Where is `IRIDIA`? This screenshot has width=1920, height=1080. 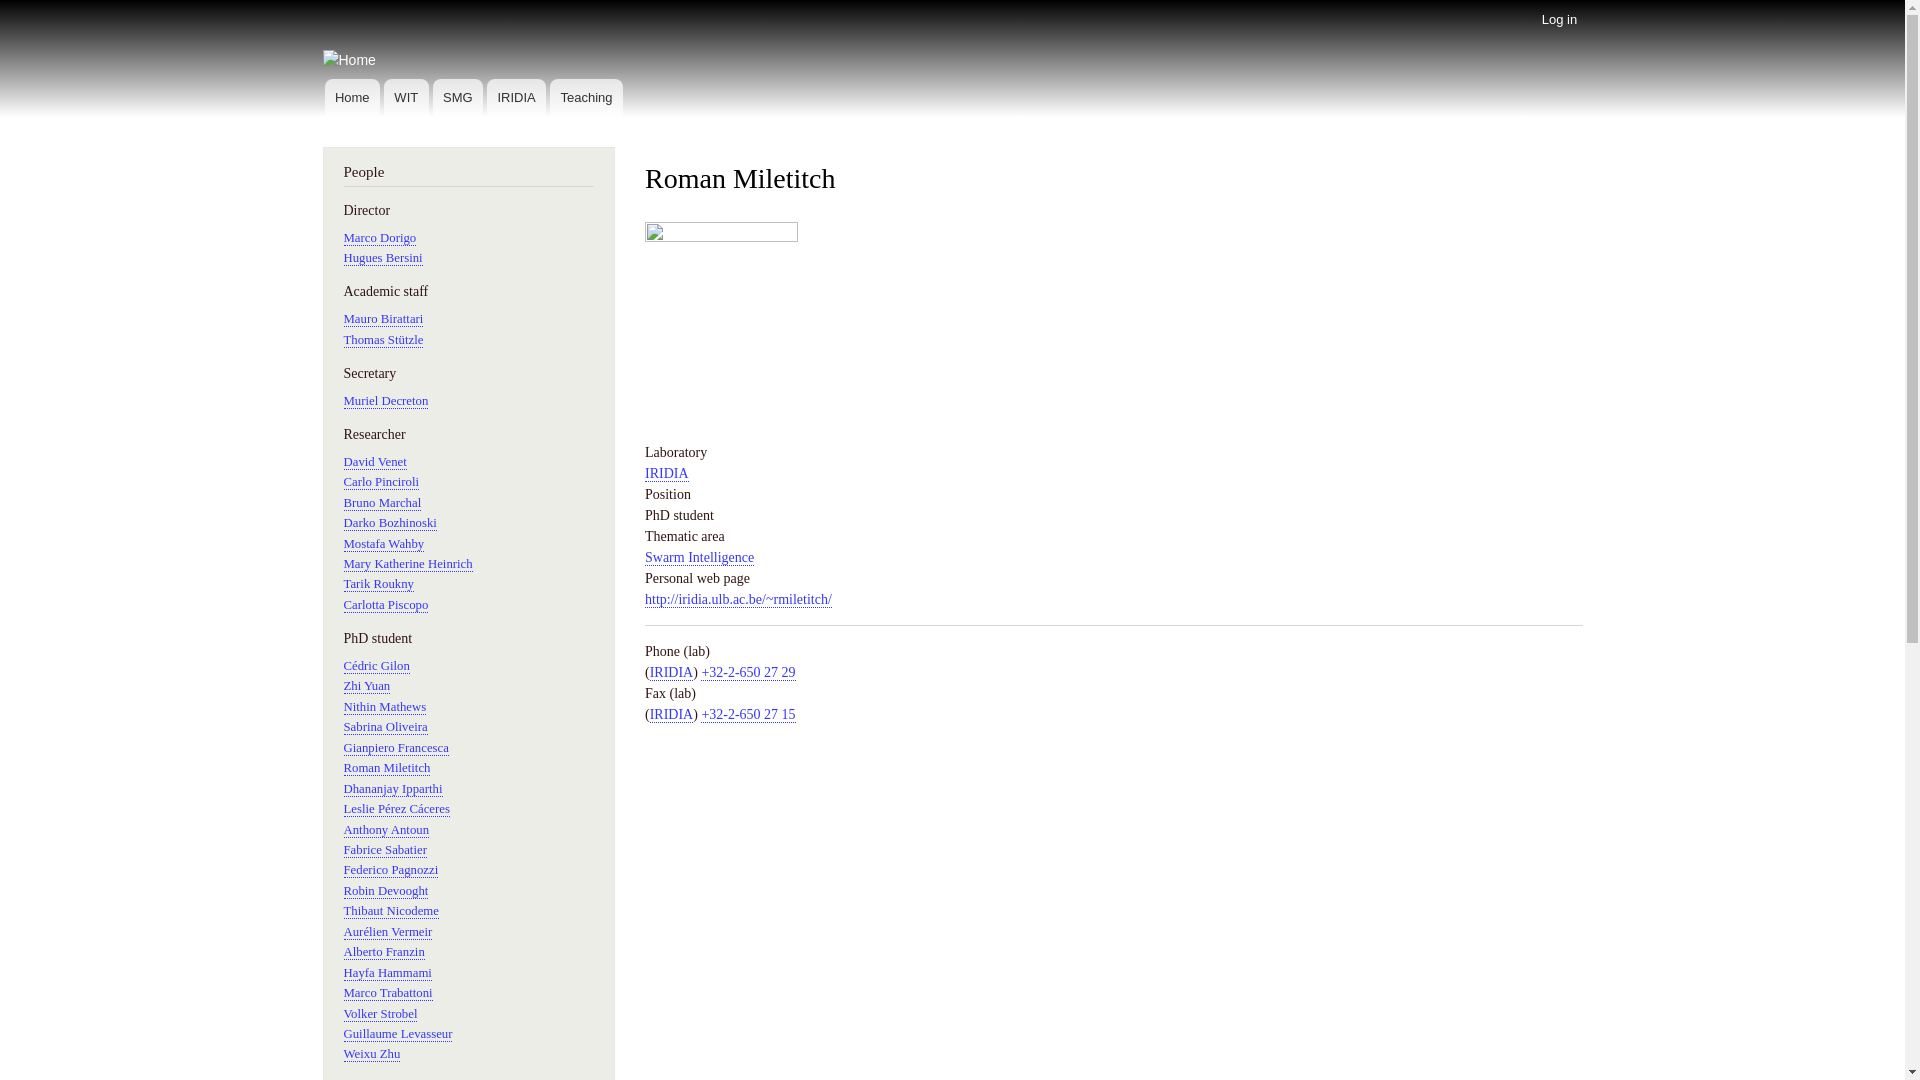 IRIDIA is located at coordinates (516, 98).